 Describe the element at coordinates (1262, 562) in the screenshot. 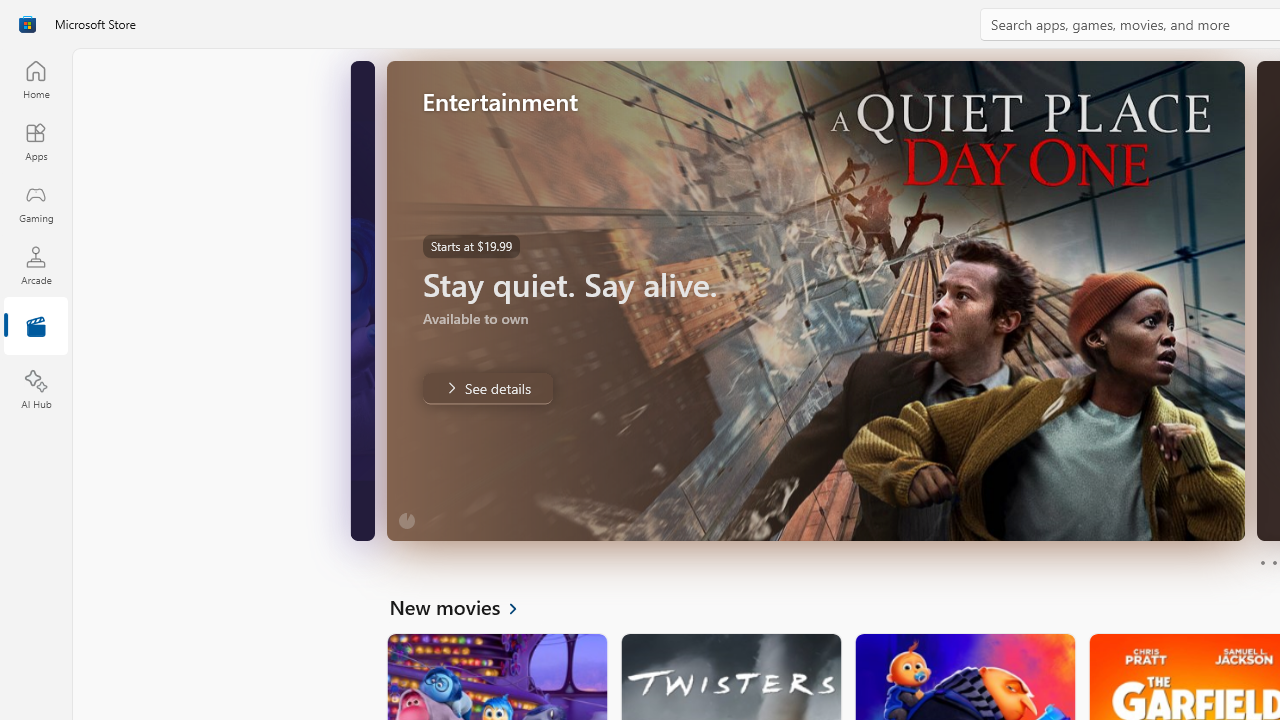

I see `Page 1` at that location.